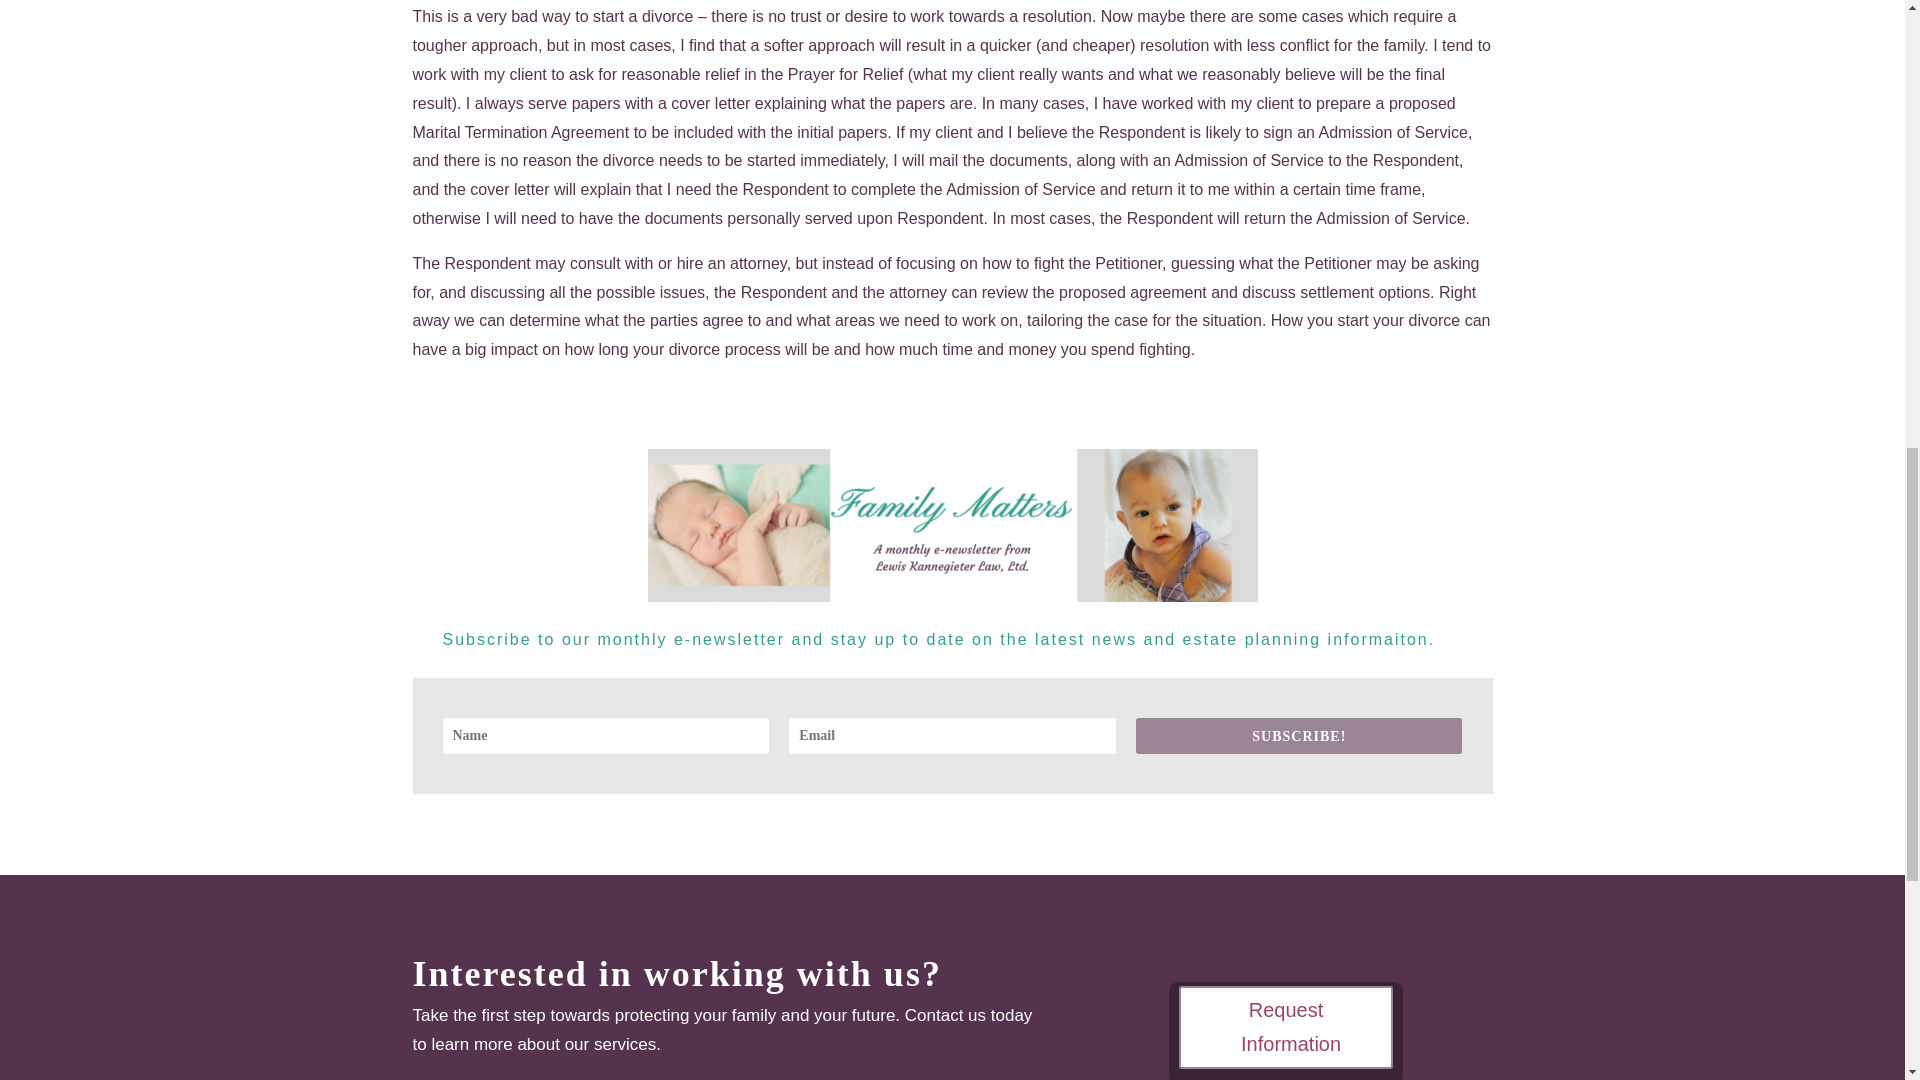 Image resolution: width=1920 pixels, height=1080 pixels. What do you see at coordinates (1298, 736) in the screenshot?
I see `SUBSCRIBE!` at bounding box center [1298, 736].